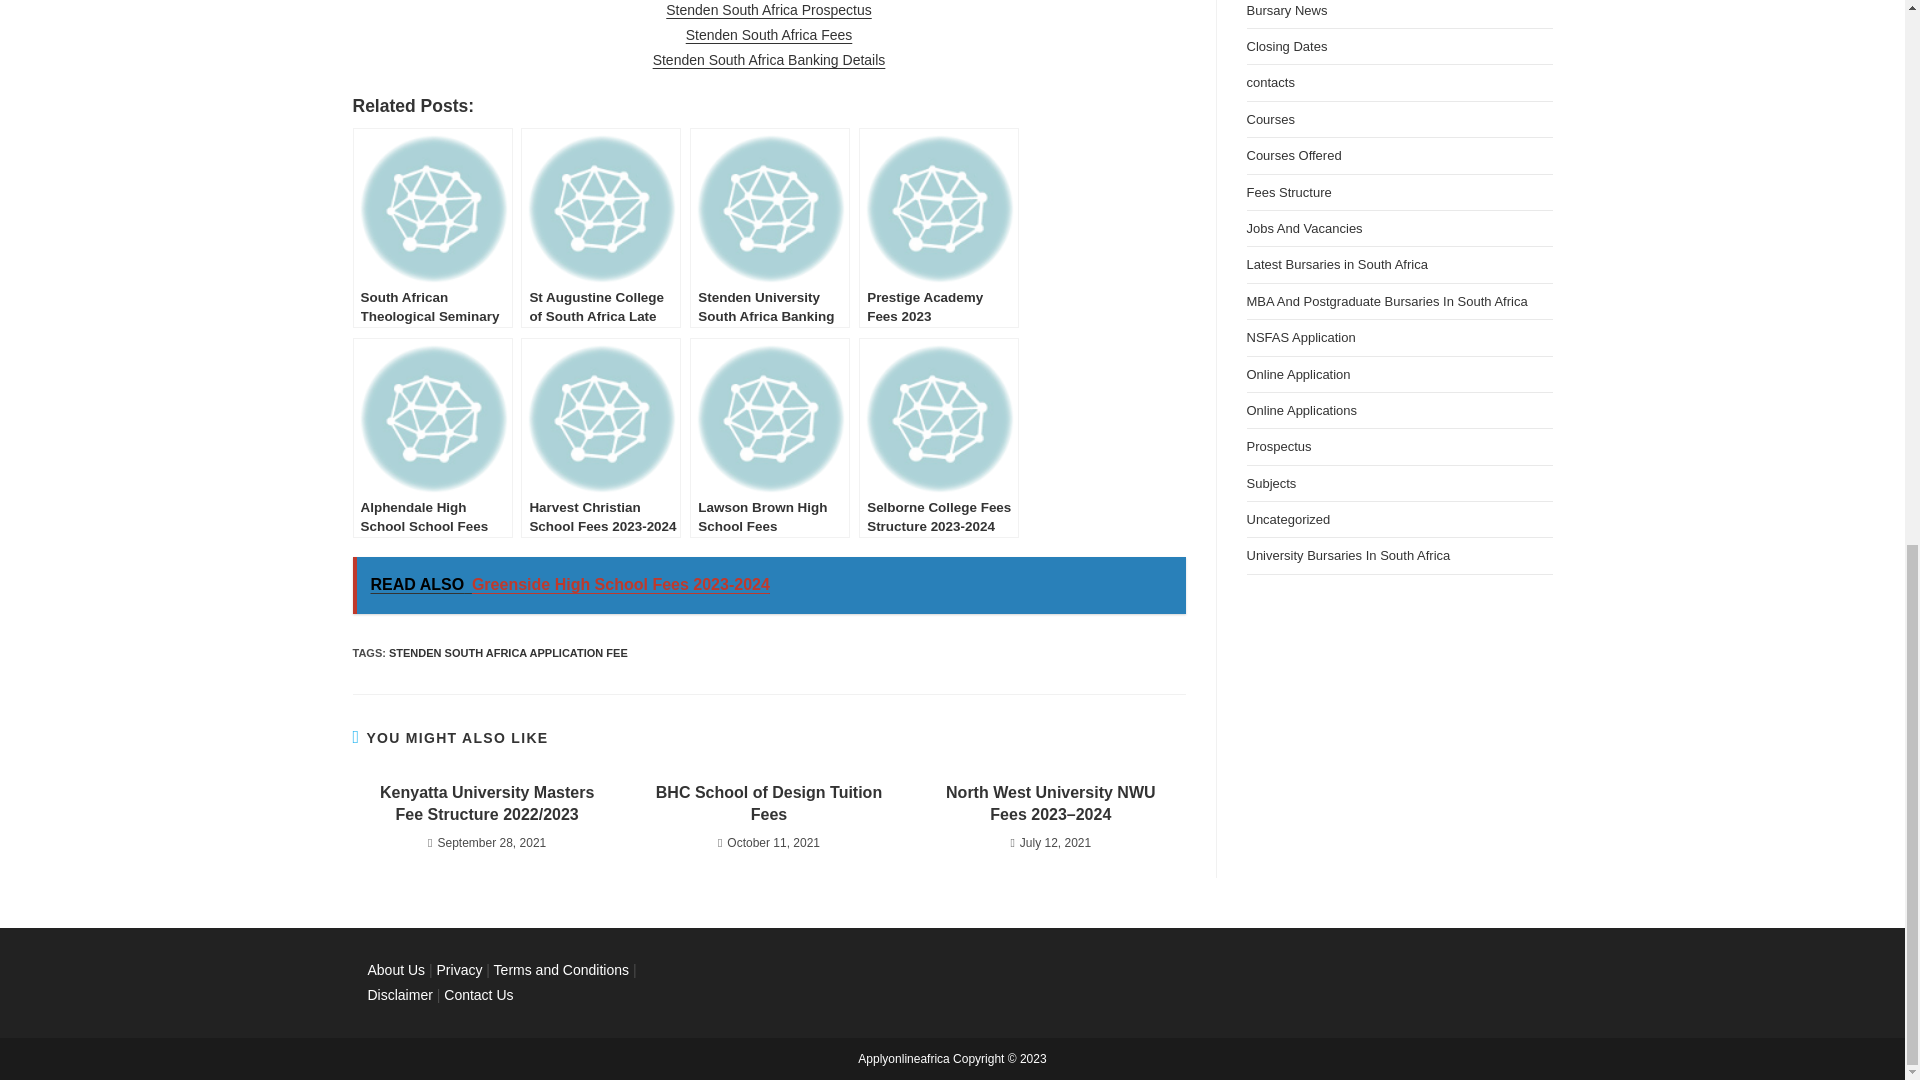  I want to click on Stenden South Africa Banking Details, so click(768, 60).